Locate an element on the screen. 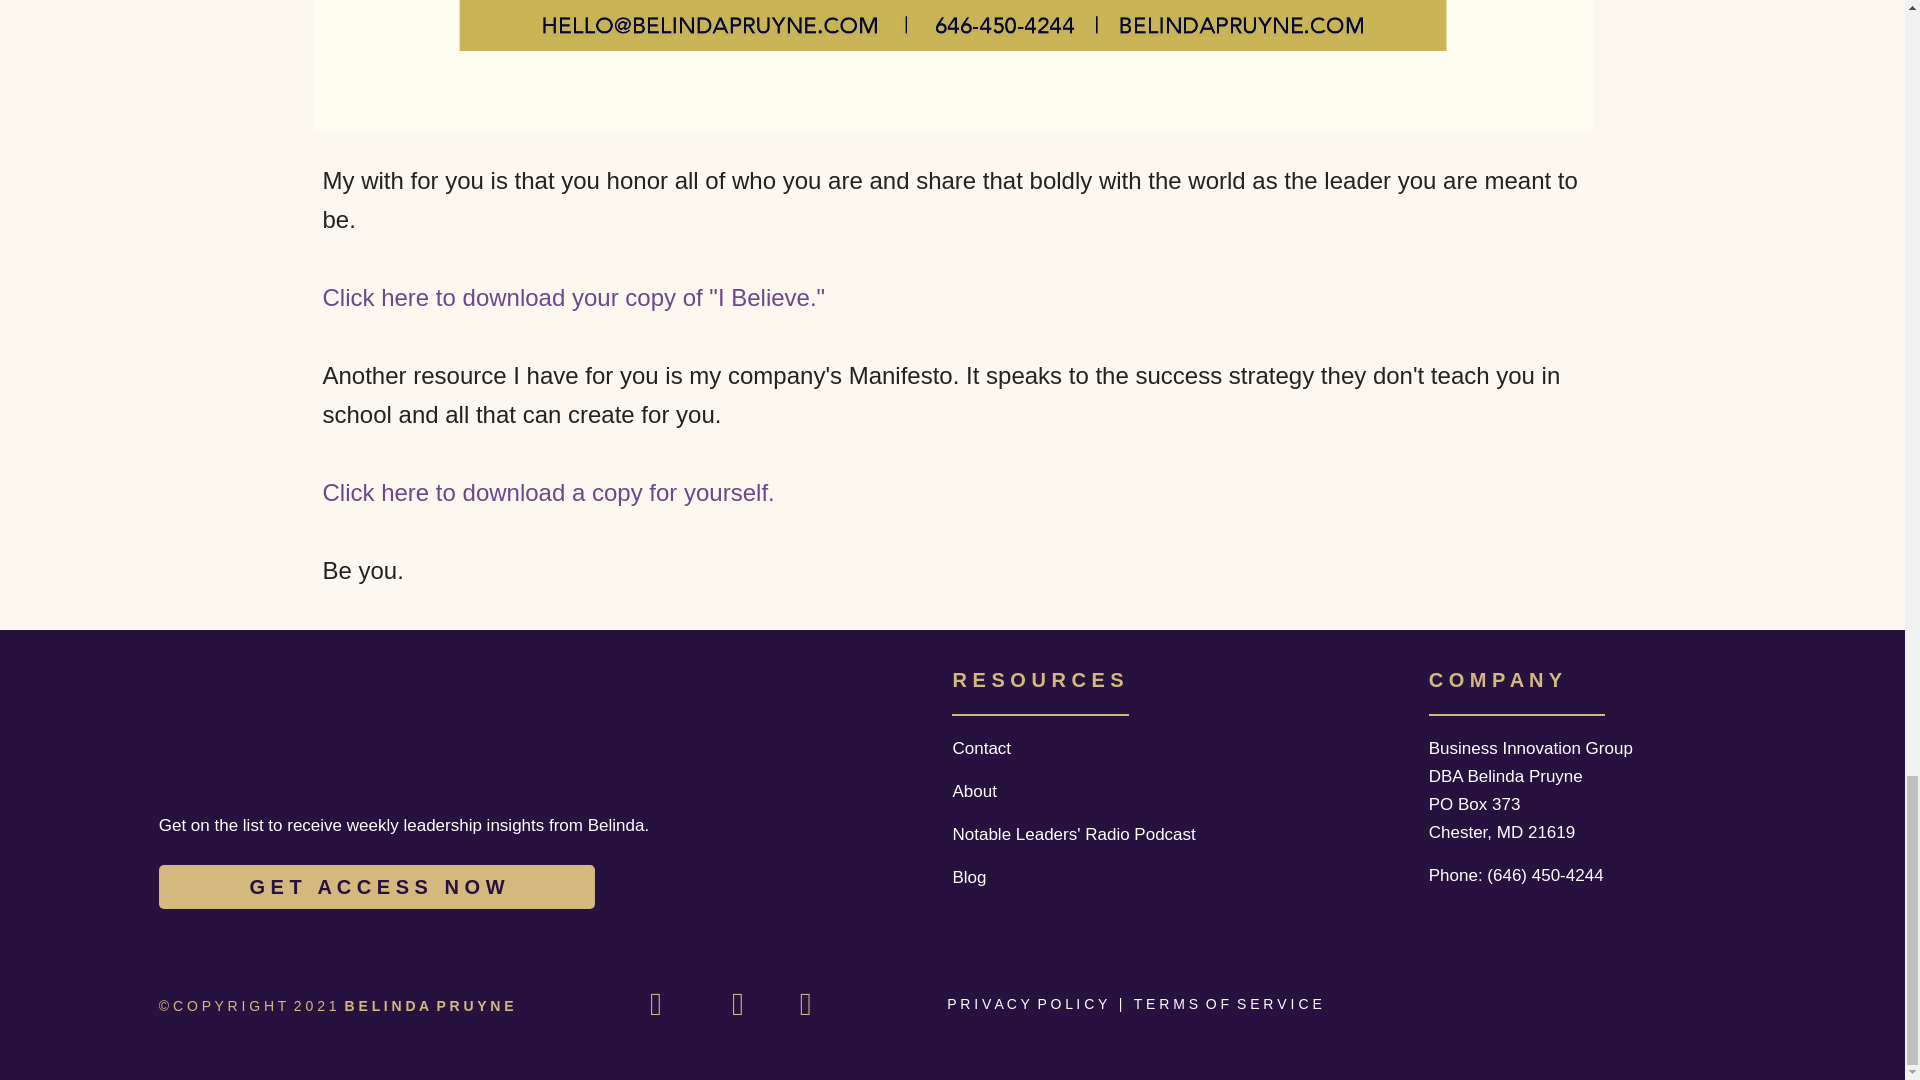 The width and height of the screenshot is (1920, 1080). G E T   A C C E S S   N O W is located at coordinates (377, 887).